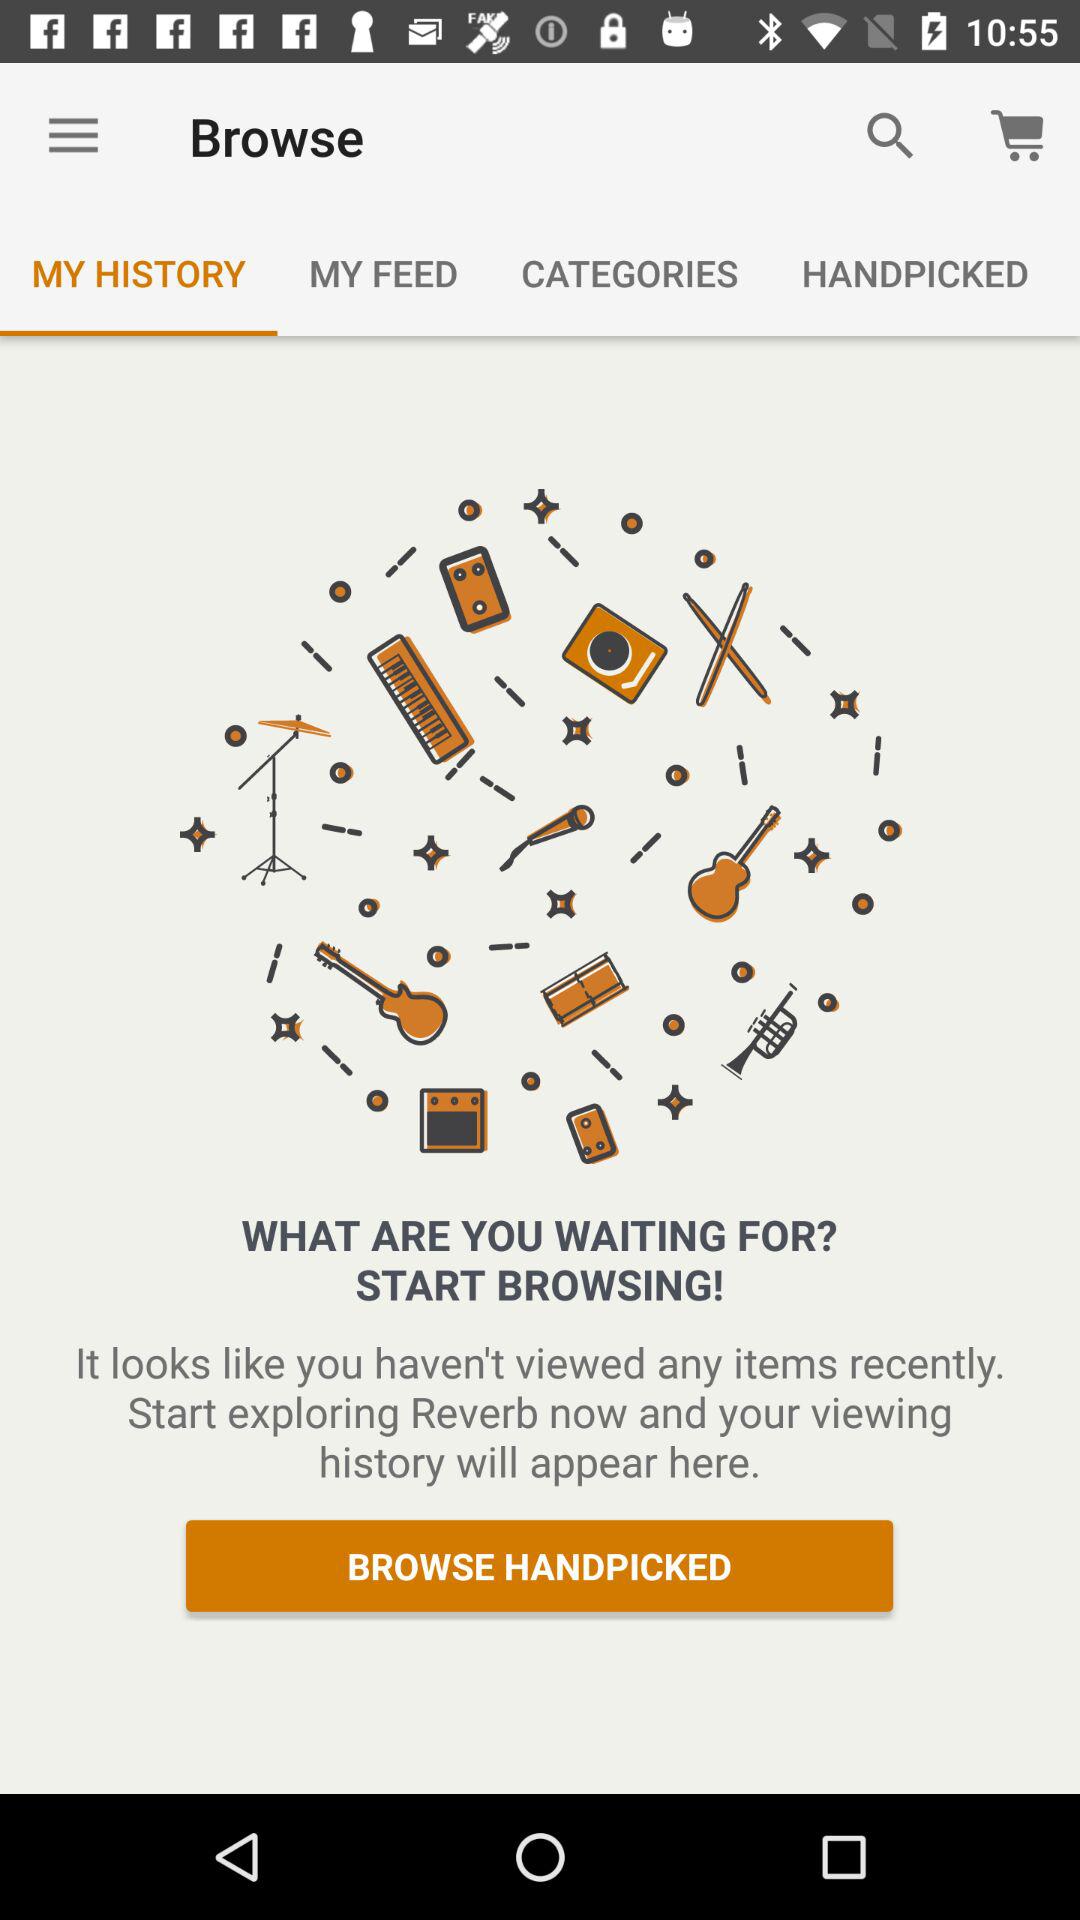 The image size is (1080, 1920). I want to click on tap the item to the left of the browse item, so click(73, 136).